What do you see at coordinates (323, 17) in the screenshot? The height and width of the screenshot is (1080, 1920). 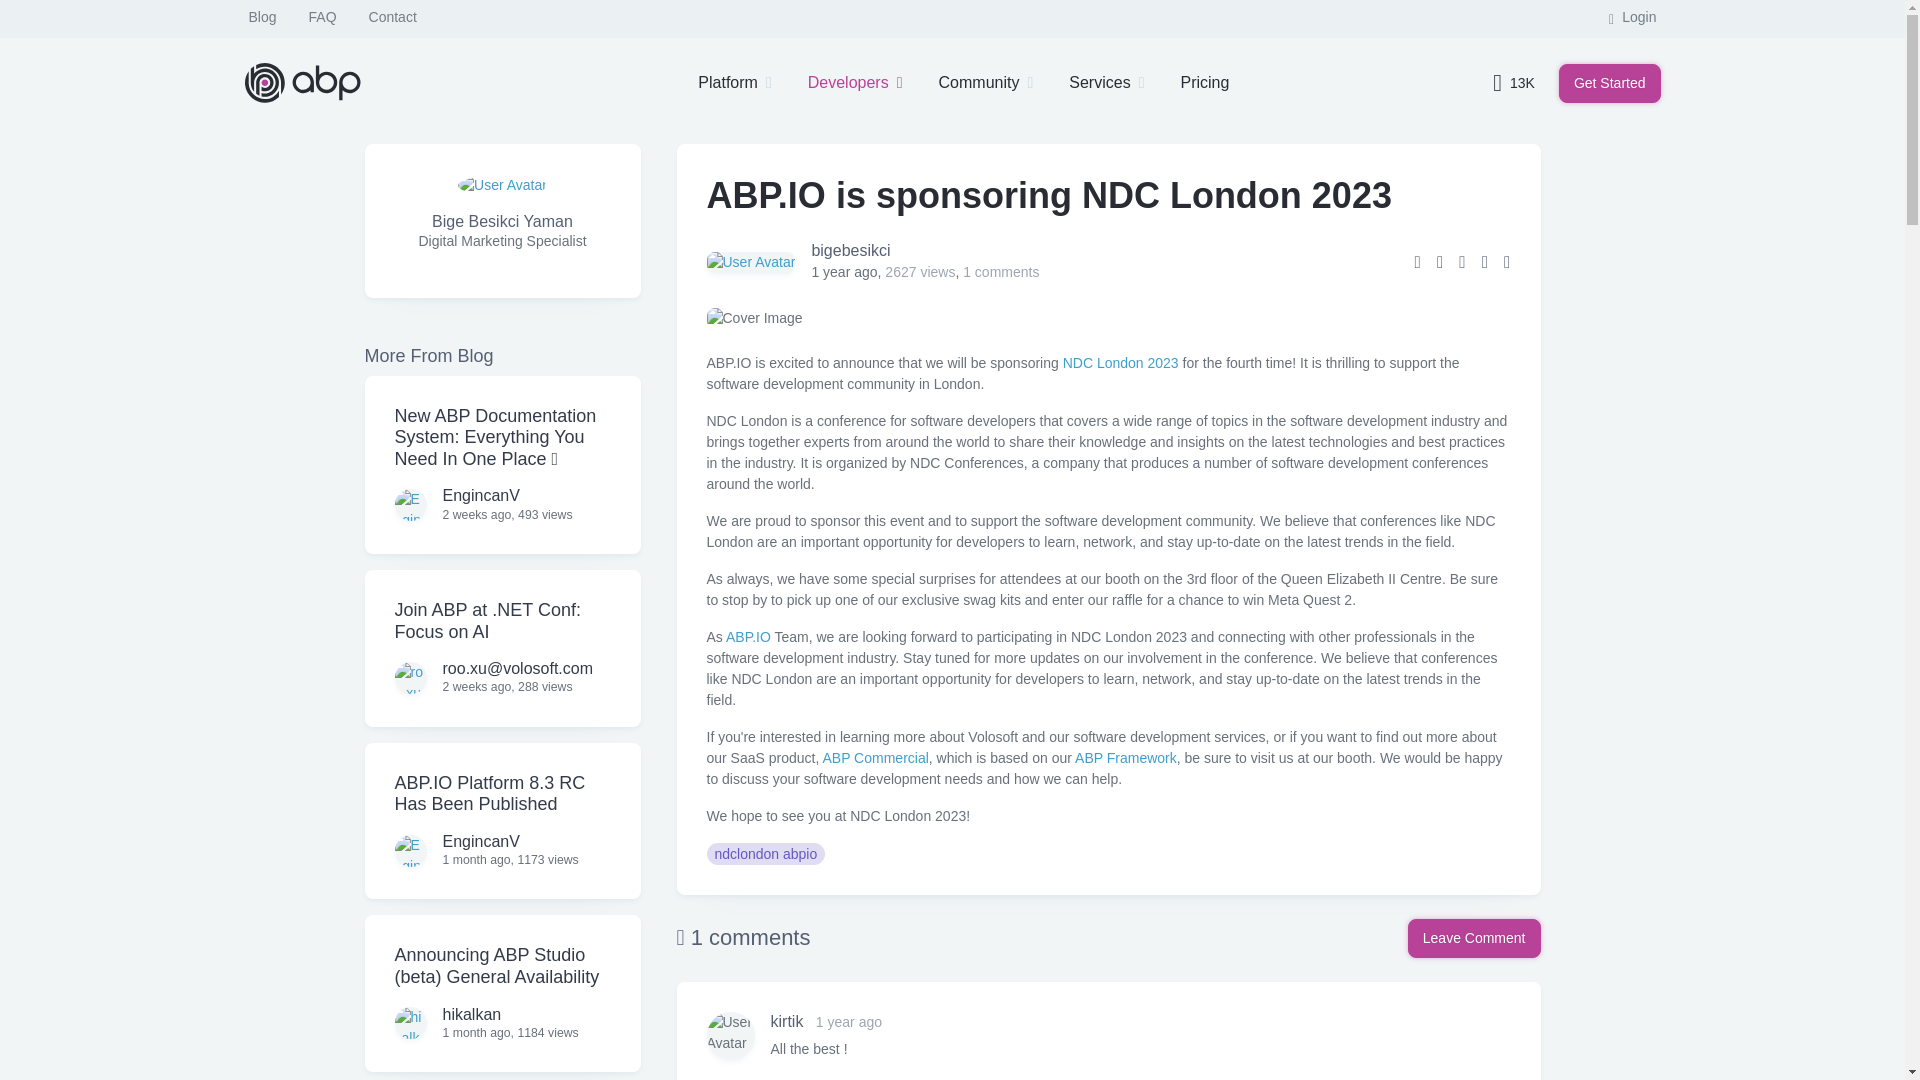 I see `FAQ` at bounding box center [323, 17].